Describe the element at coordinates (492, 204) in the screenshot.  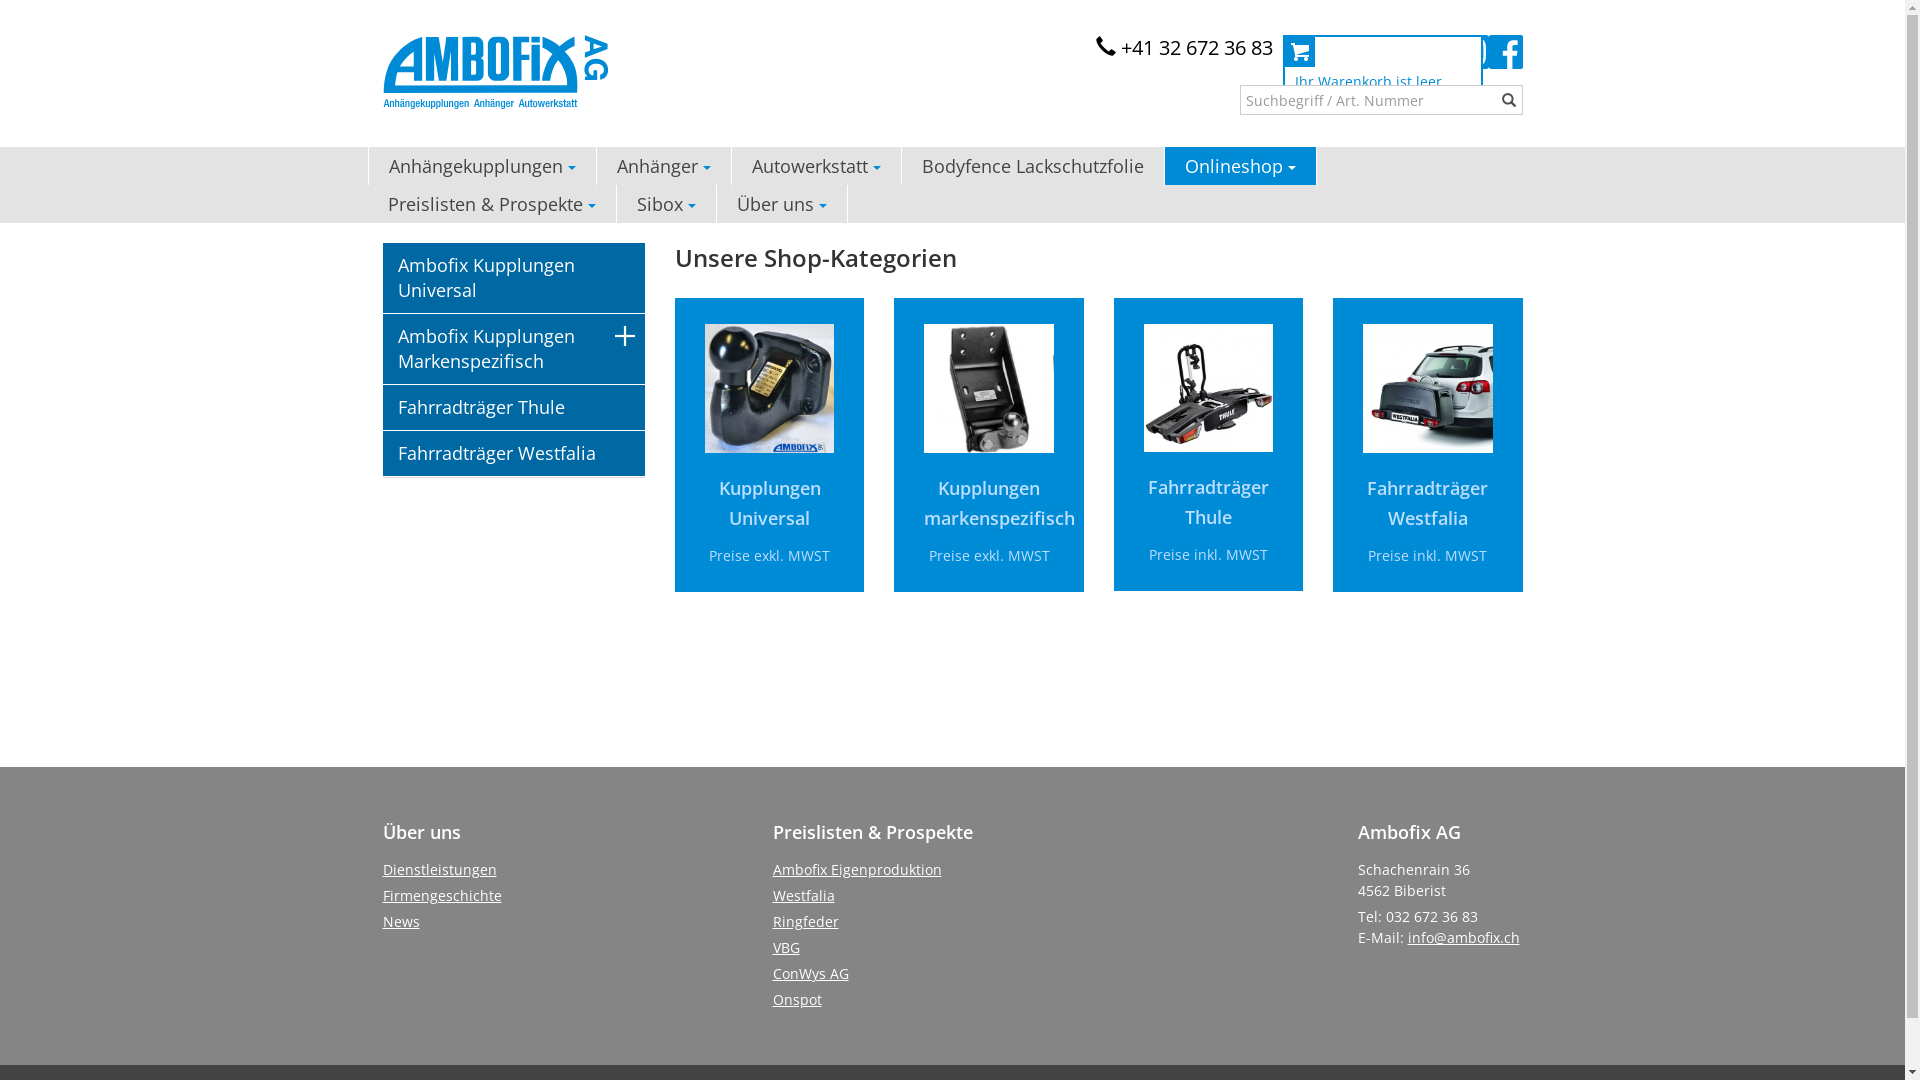
I see `Preislisten & Prospekte` at that location.